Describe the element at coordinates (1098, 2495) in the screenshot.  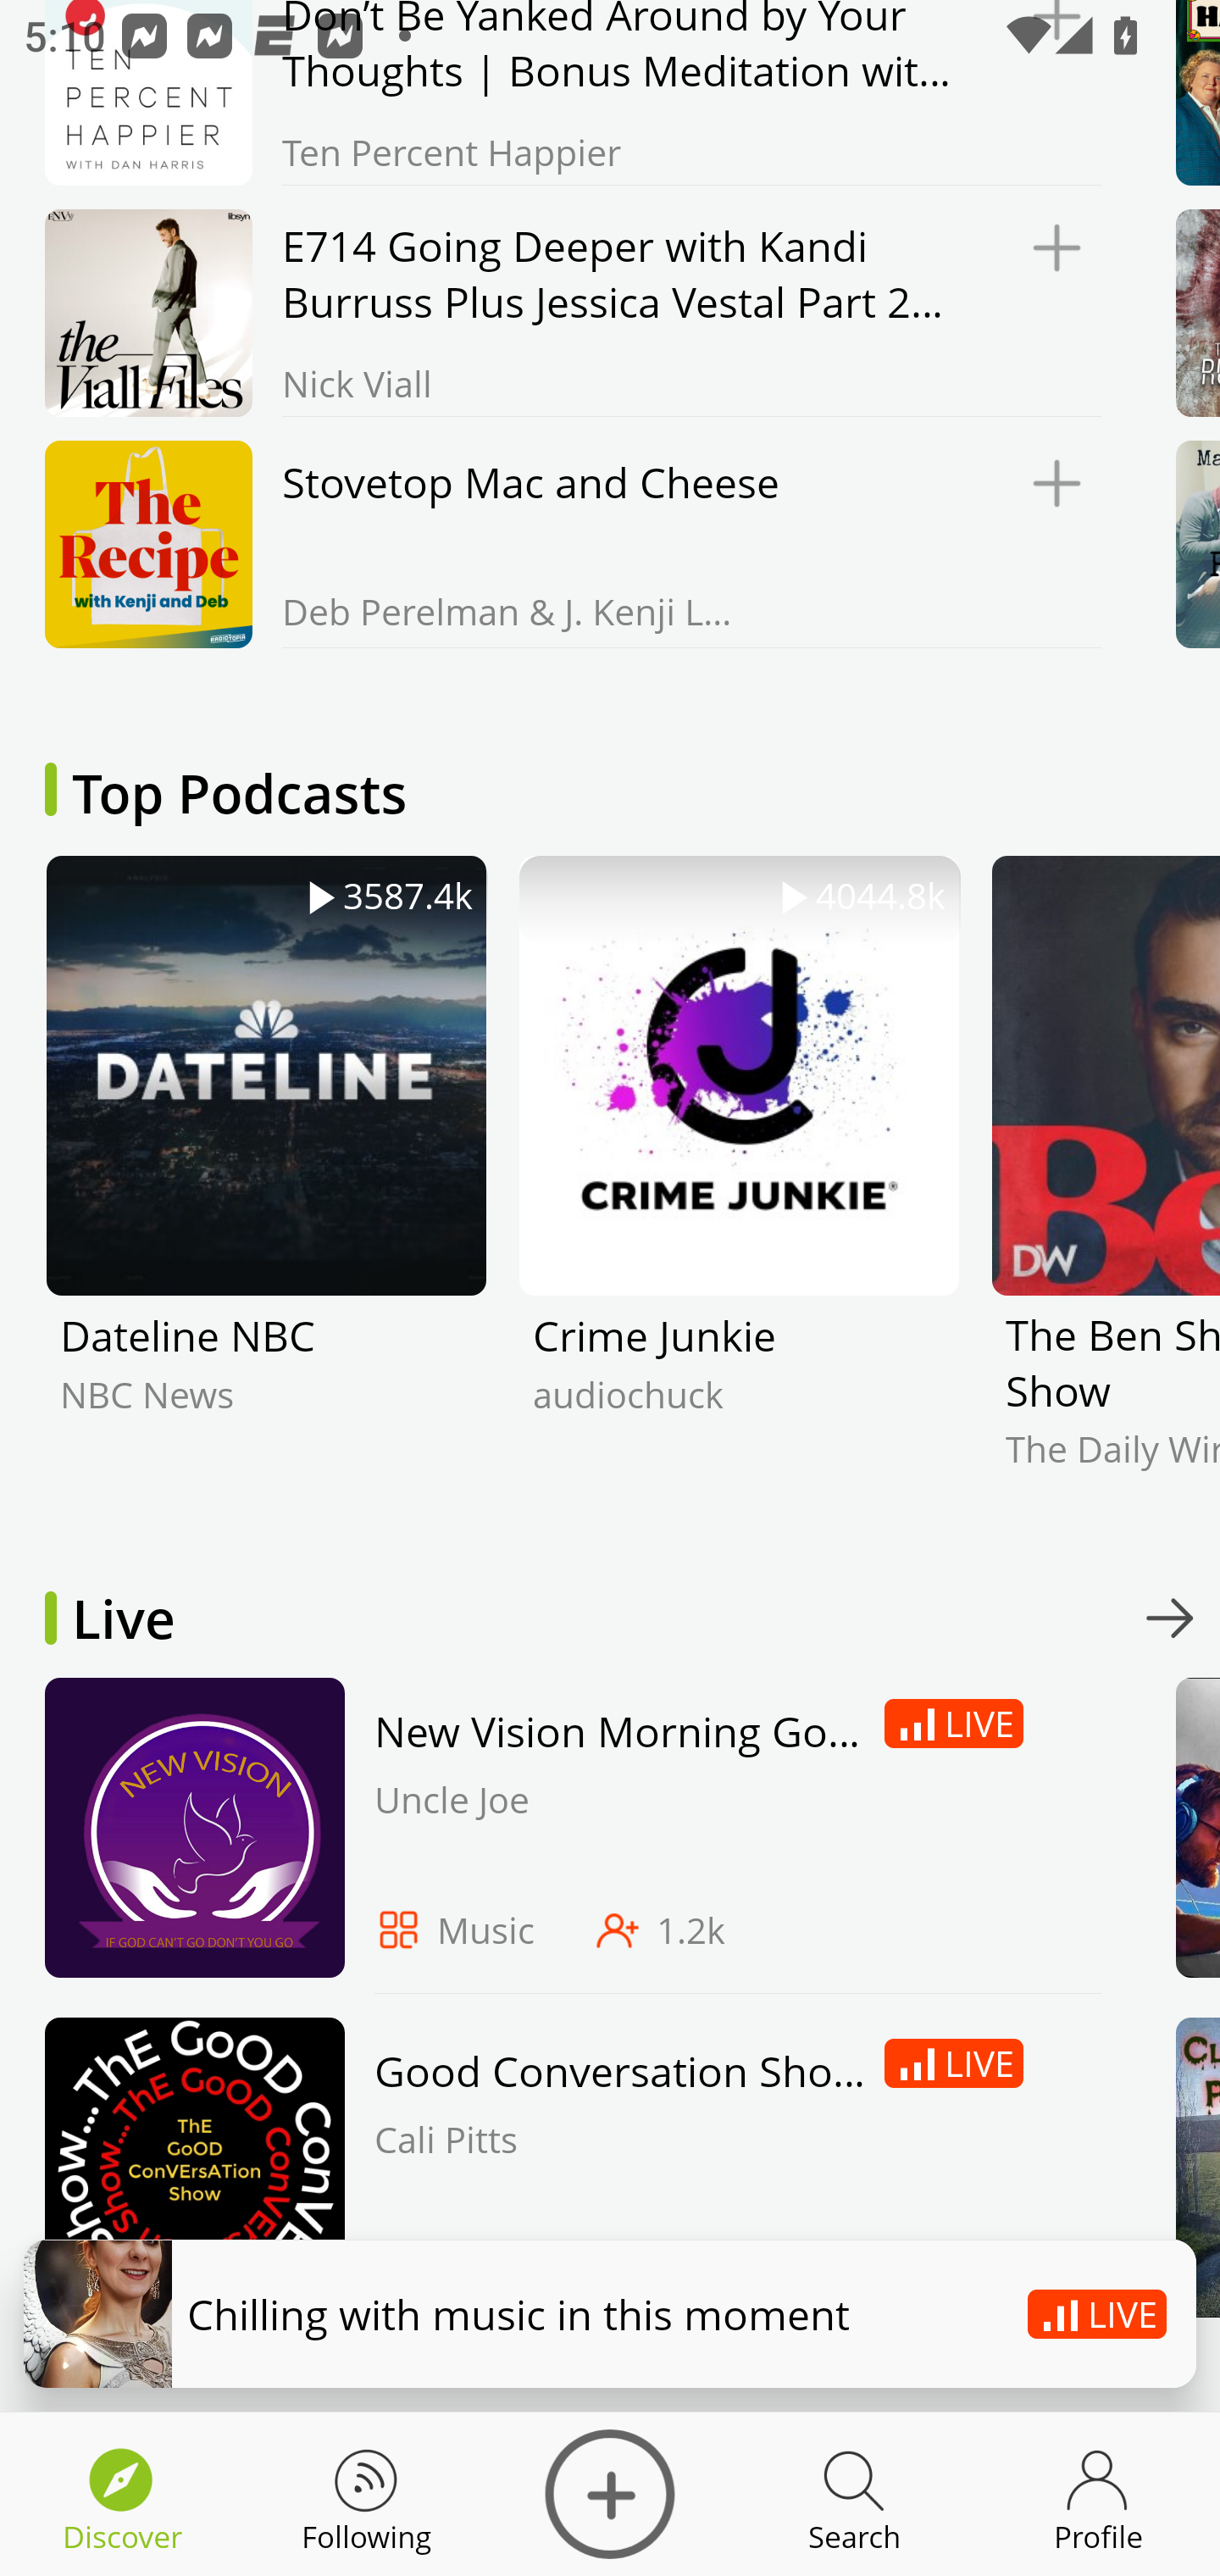
I see `Discover Profile` at that location.